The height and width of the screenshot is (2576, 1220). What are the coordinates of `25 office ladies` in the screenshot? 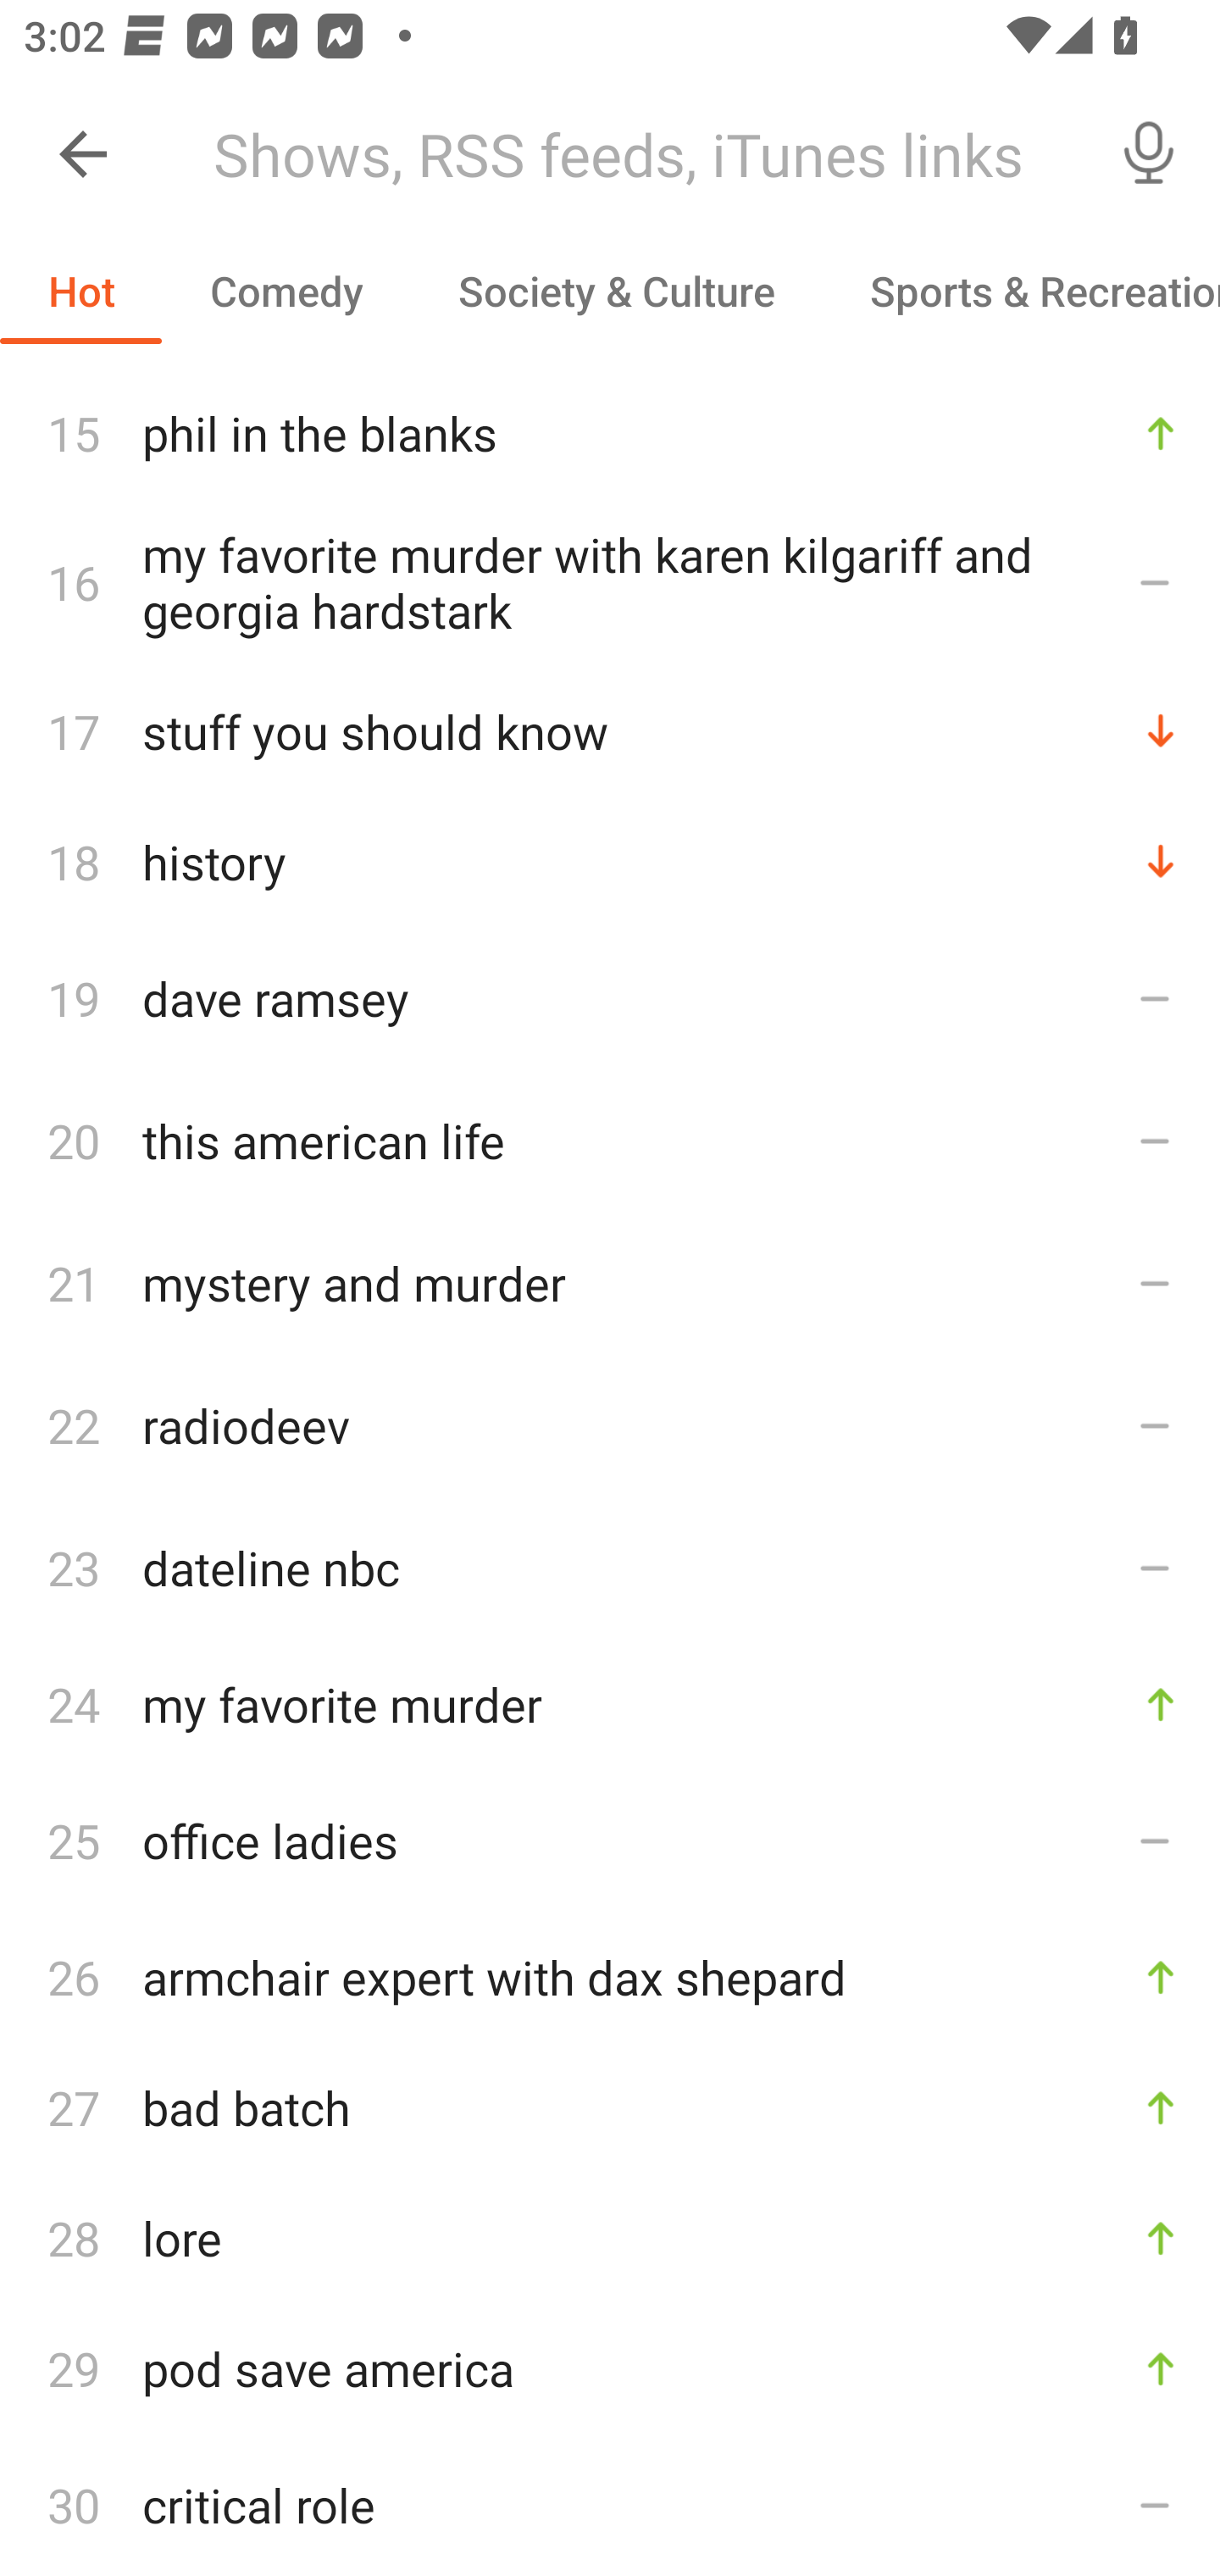 It's located at (610, 1840).